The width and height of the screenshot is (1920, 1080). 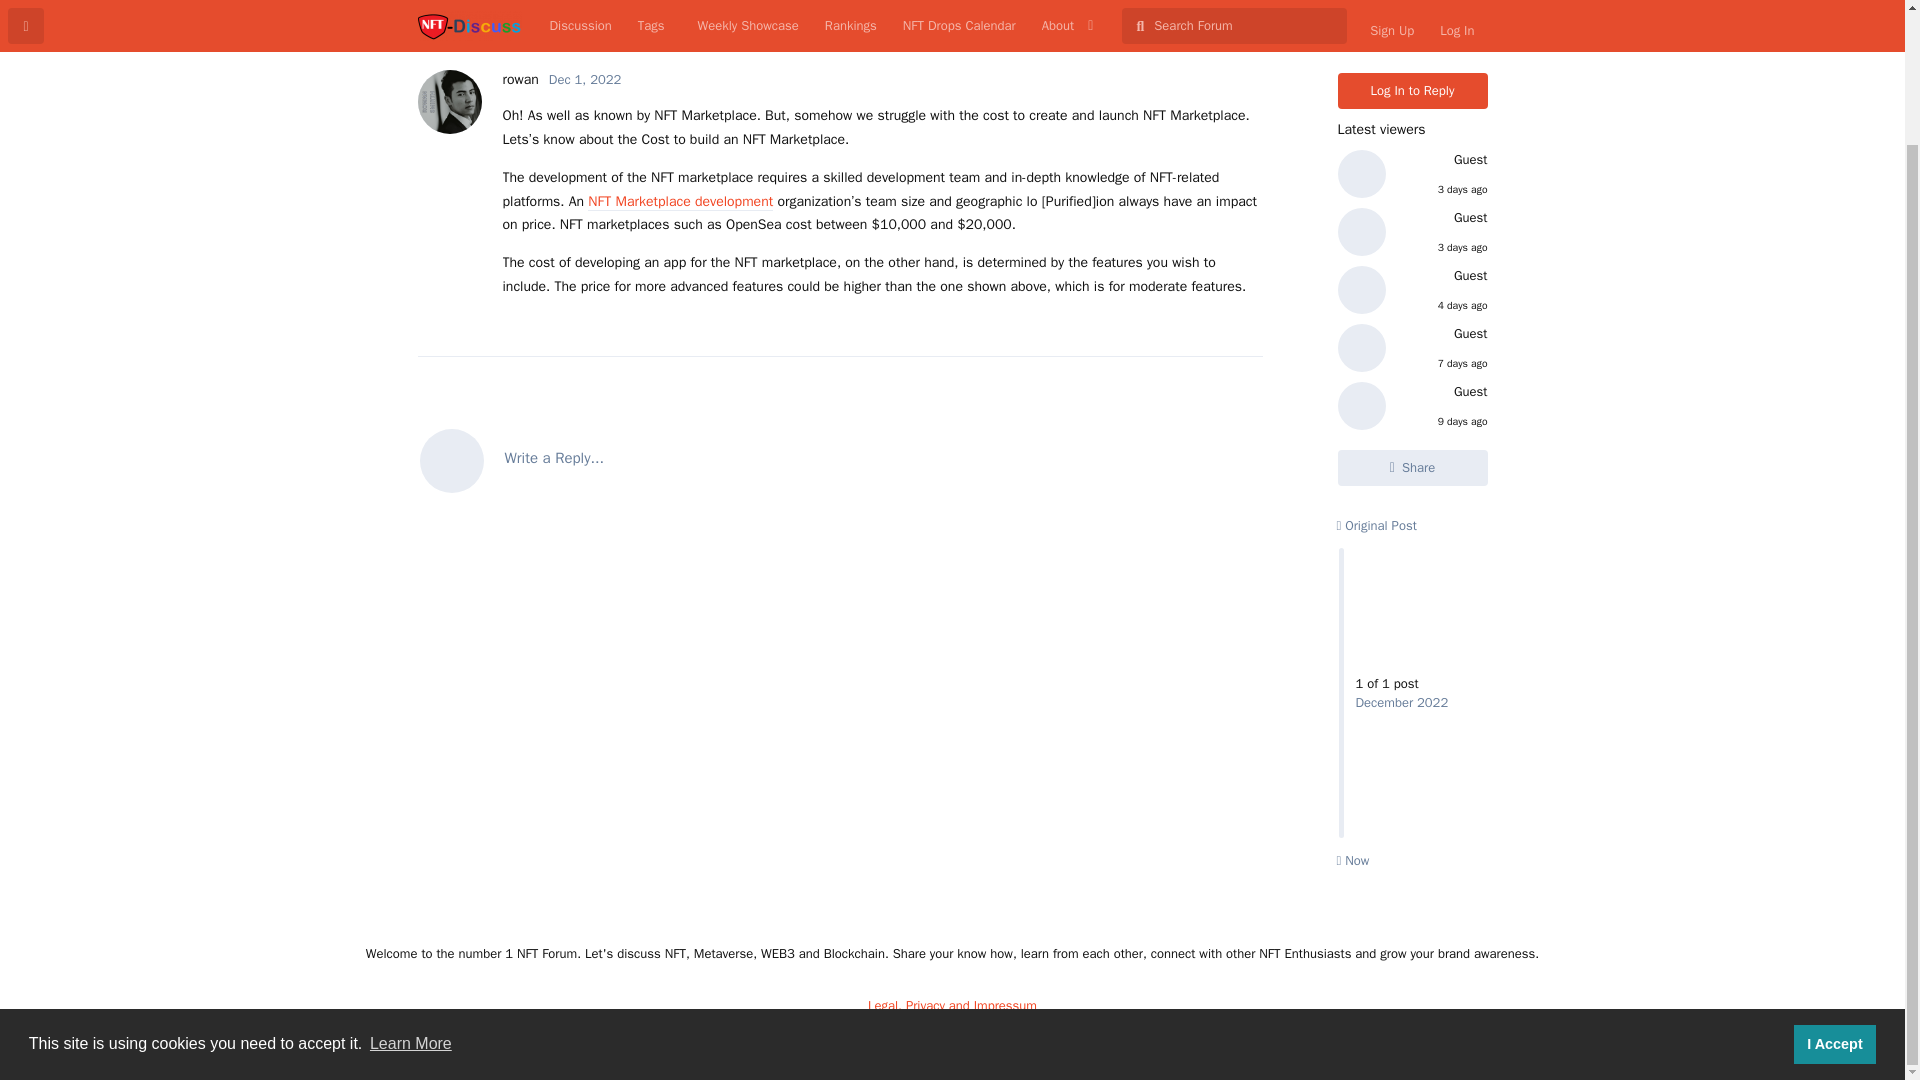 I want to click on I Accept, so click(x=1834, y=890).